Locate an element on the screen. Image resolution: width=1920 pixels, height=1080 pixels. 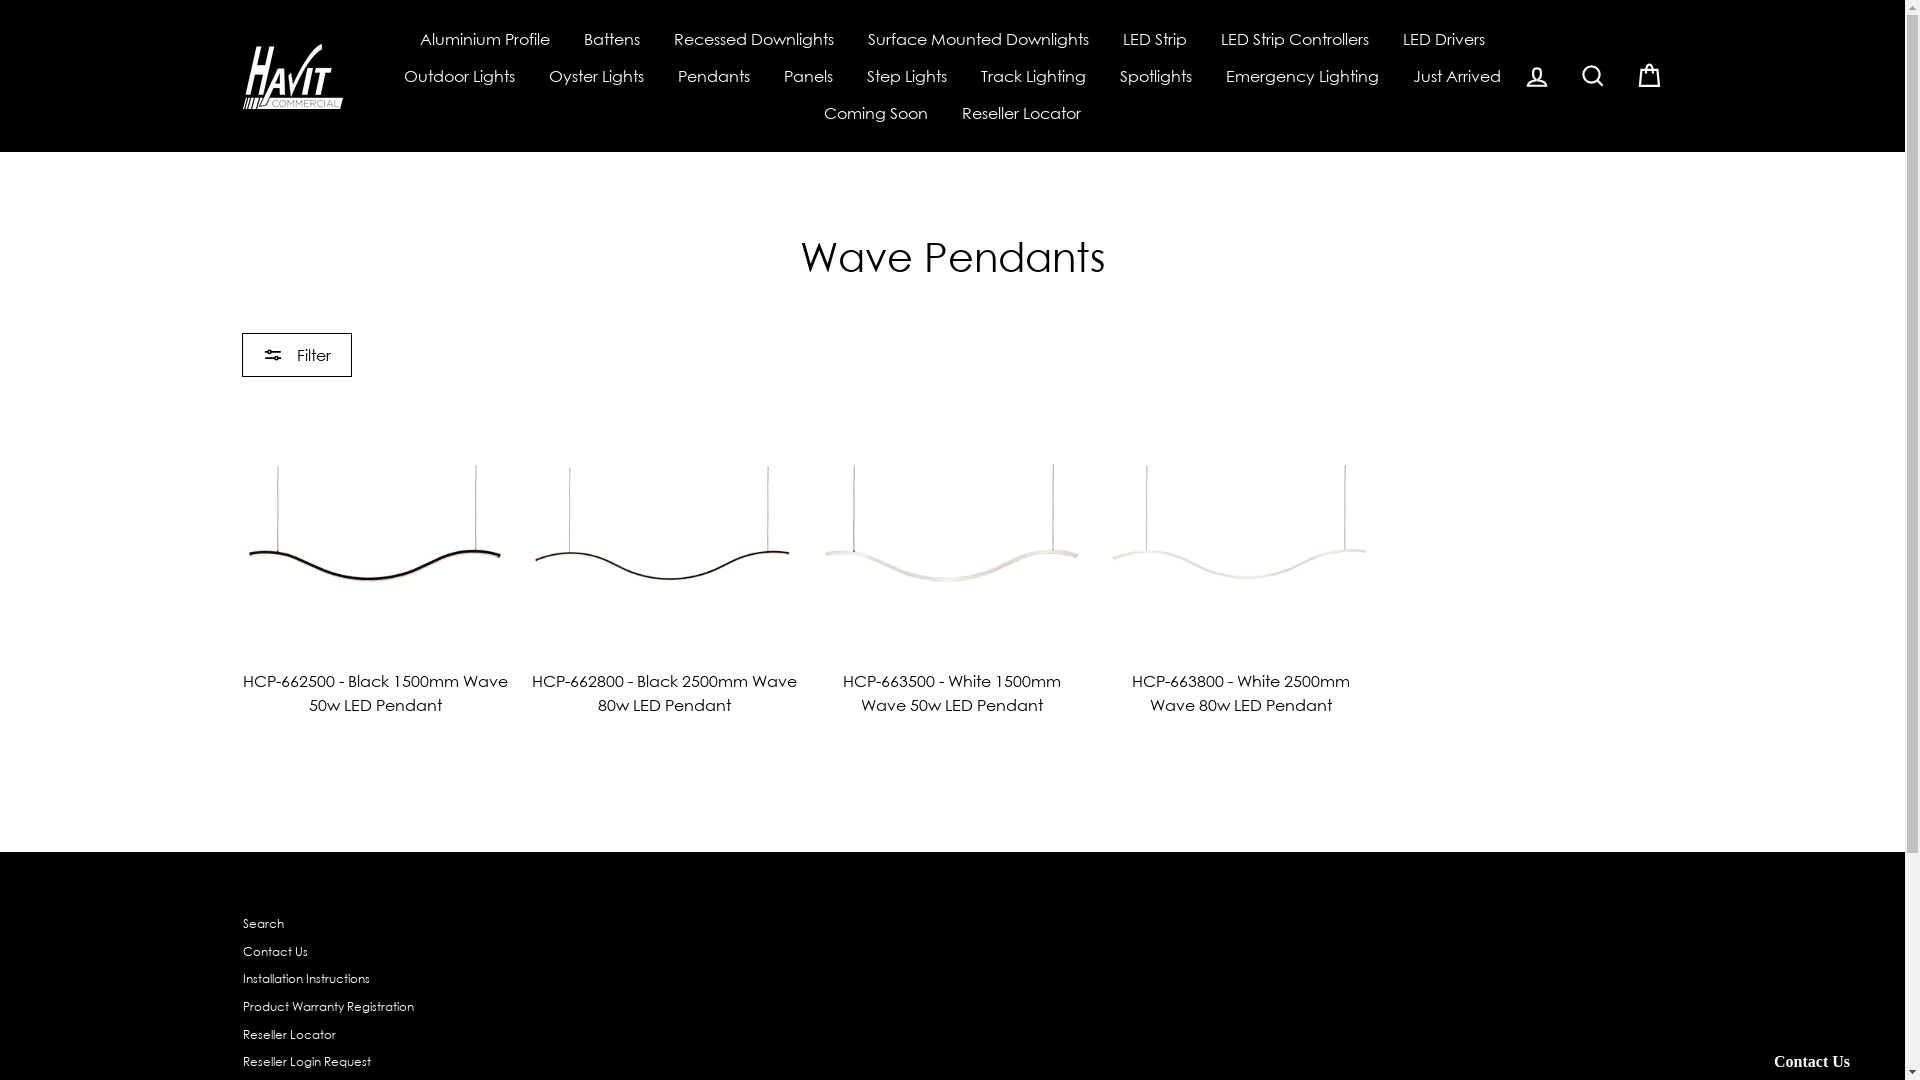
Step Lights is located at coordinates (907, 76).